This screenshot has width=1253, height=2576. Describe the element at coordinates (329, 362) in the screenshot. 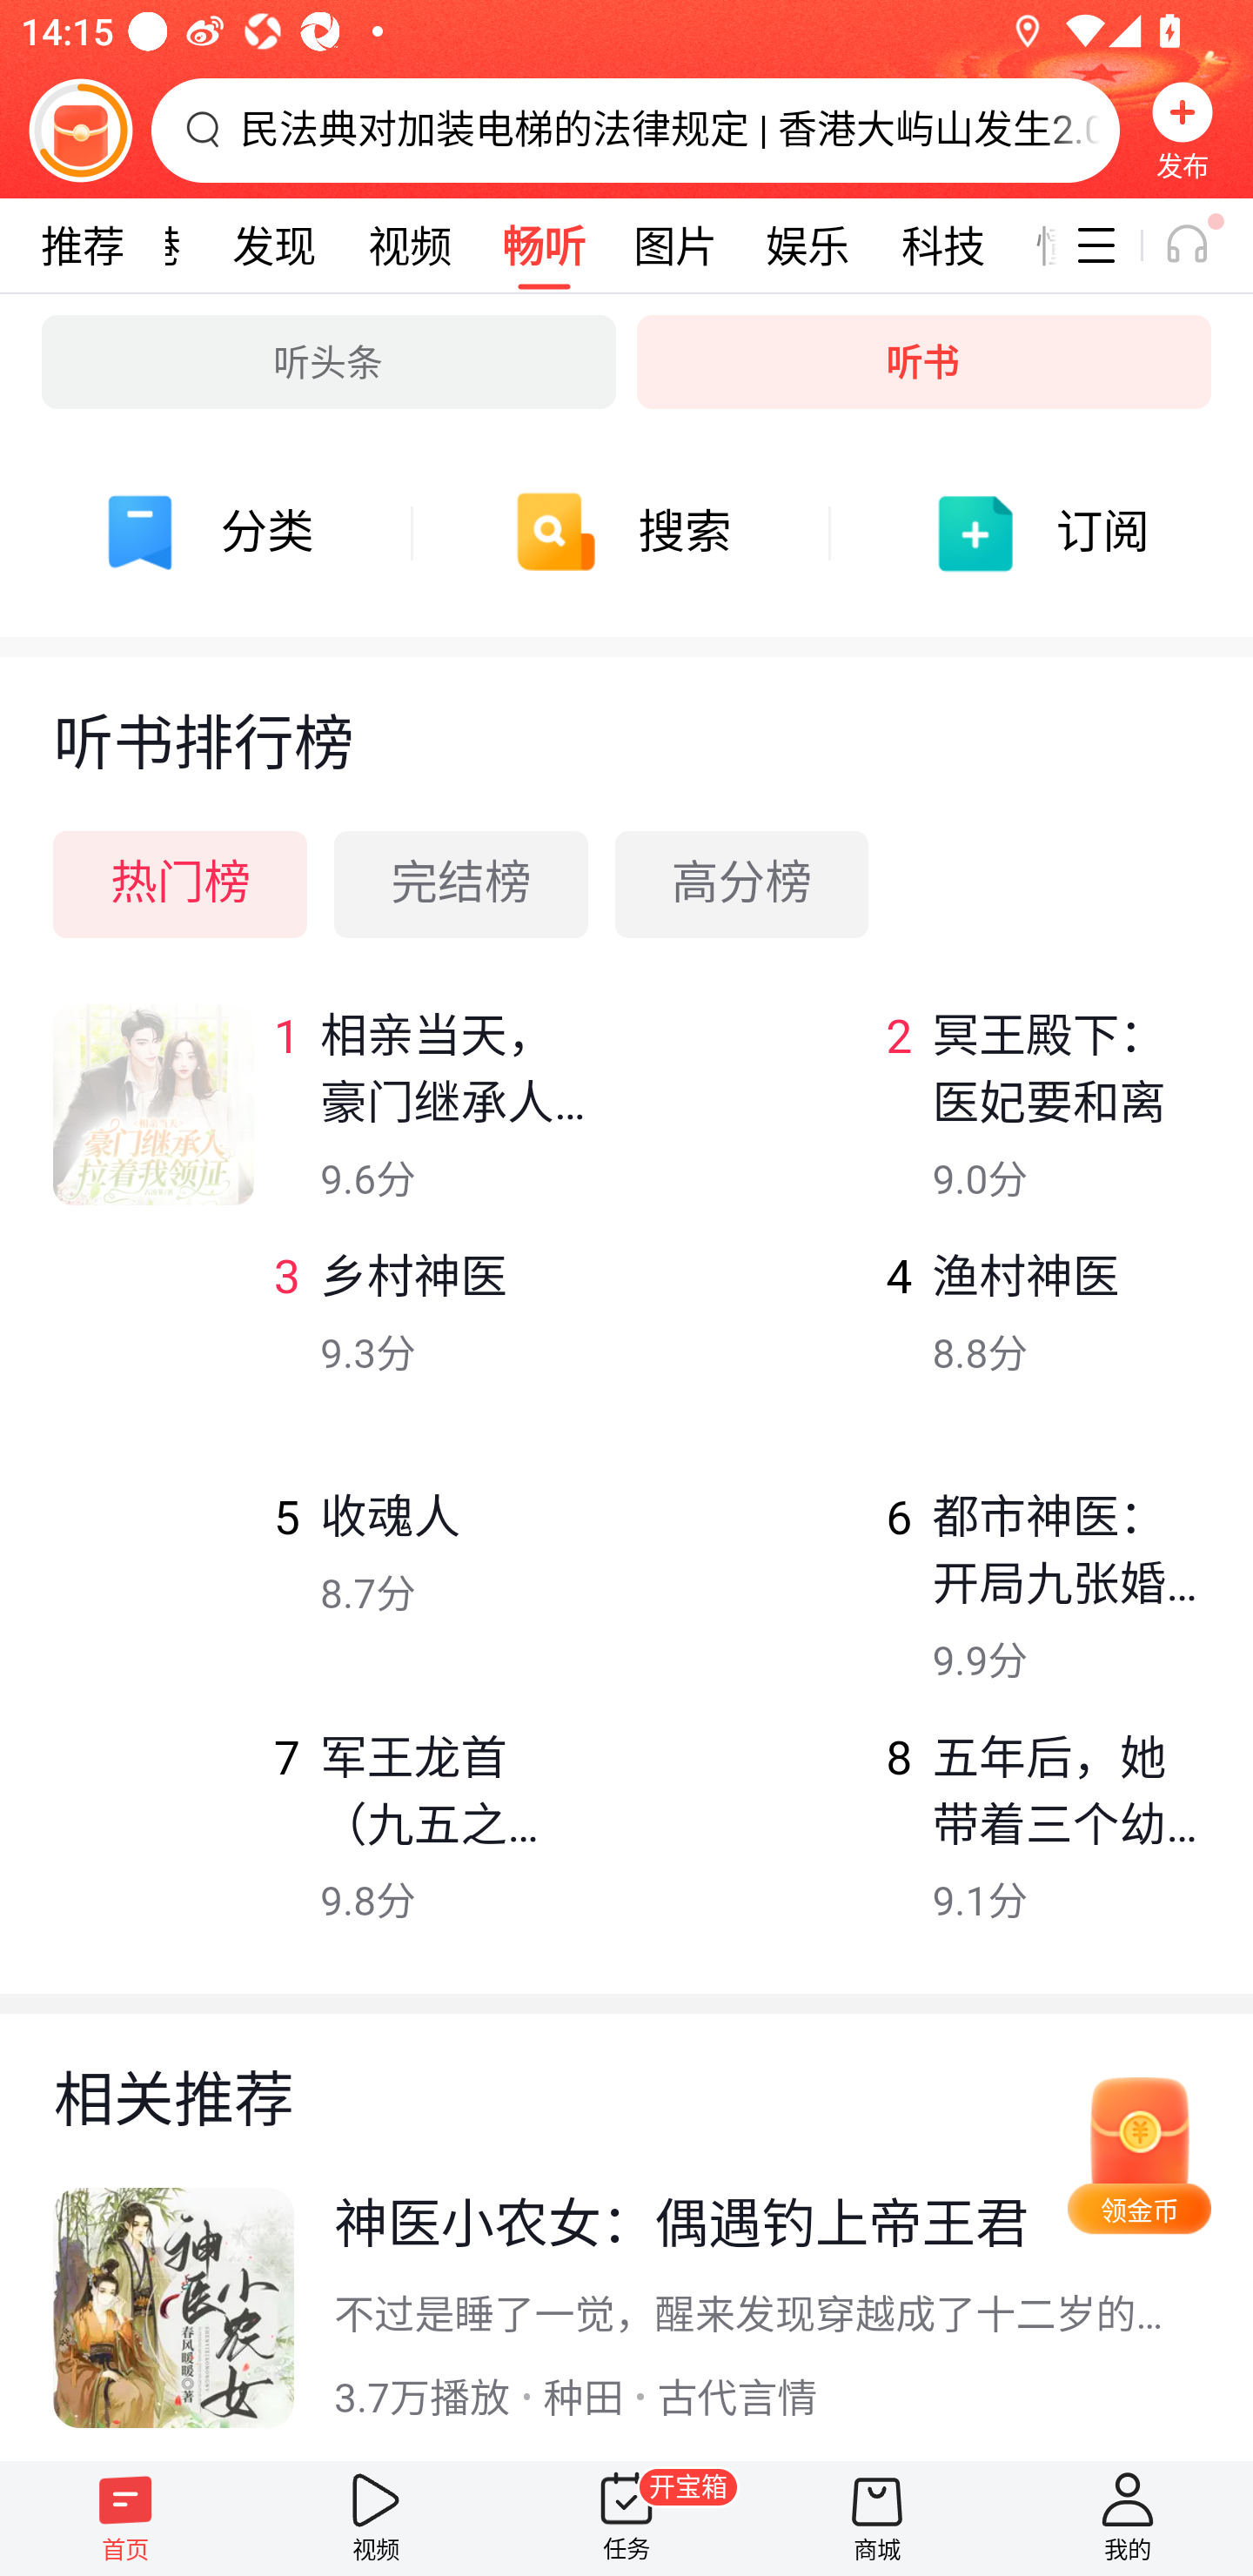

I see `听头条` at that location.